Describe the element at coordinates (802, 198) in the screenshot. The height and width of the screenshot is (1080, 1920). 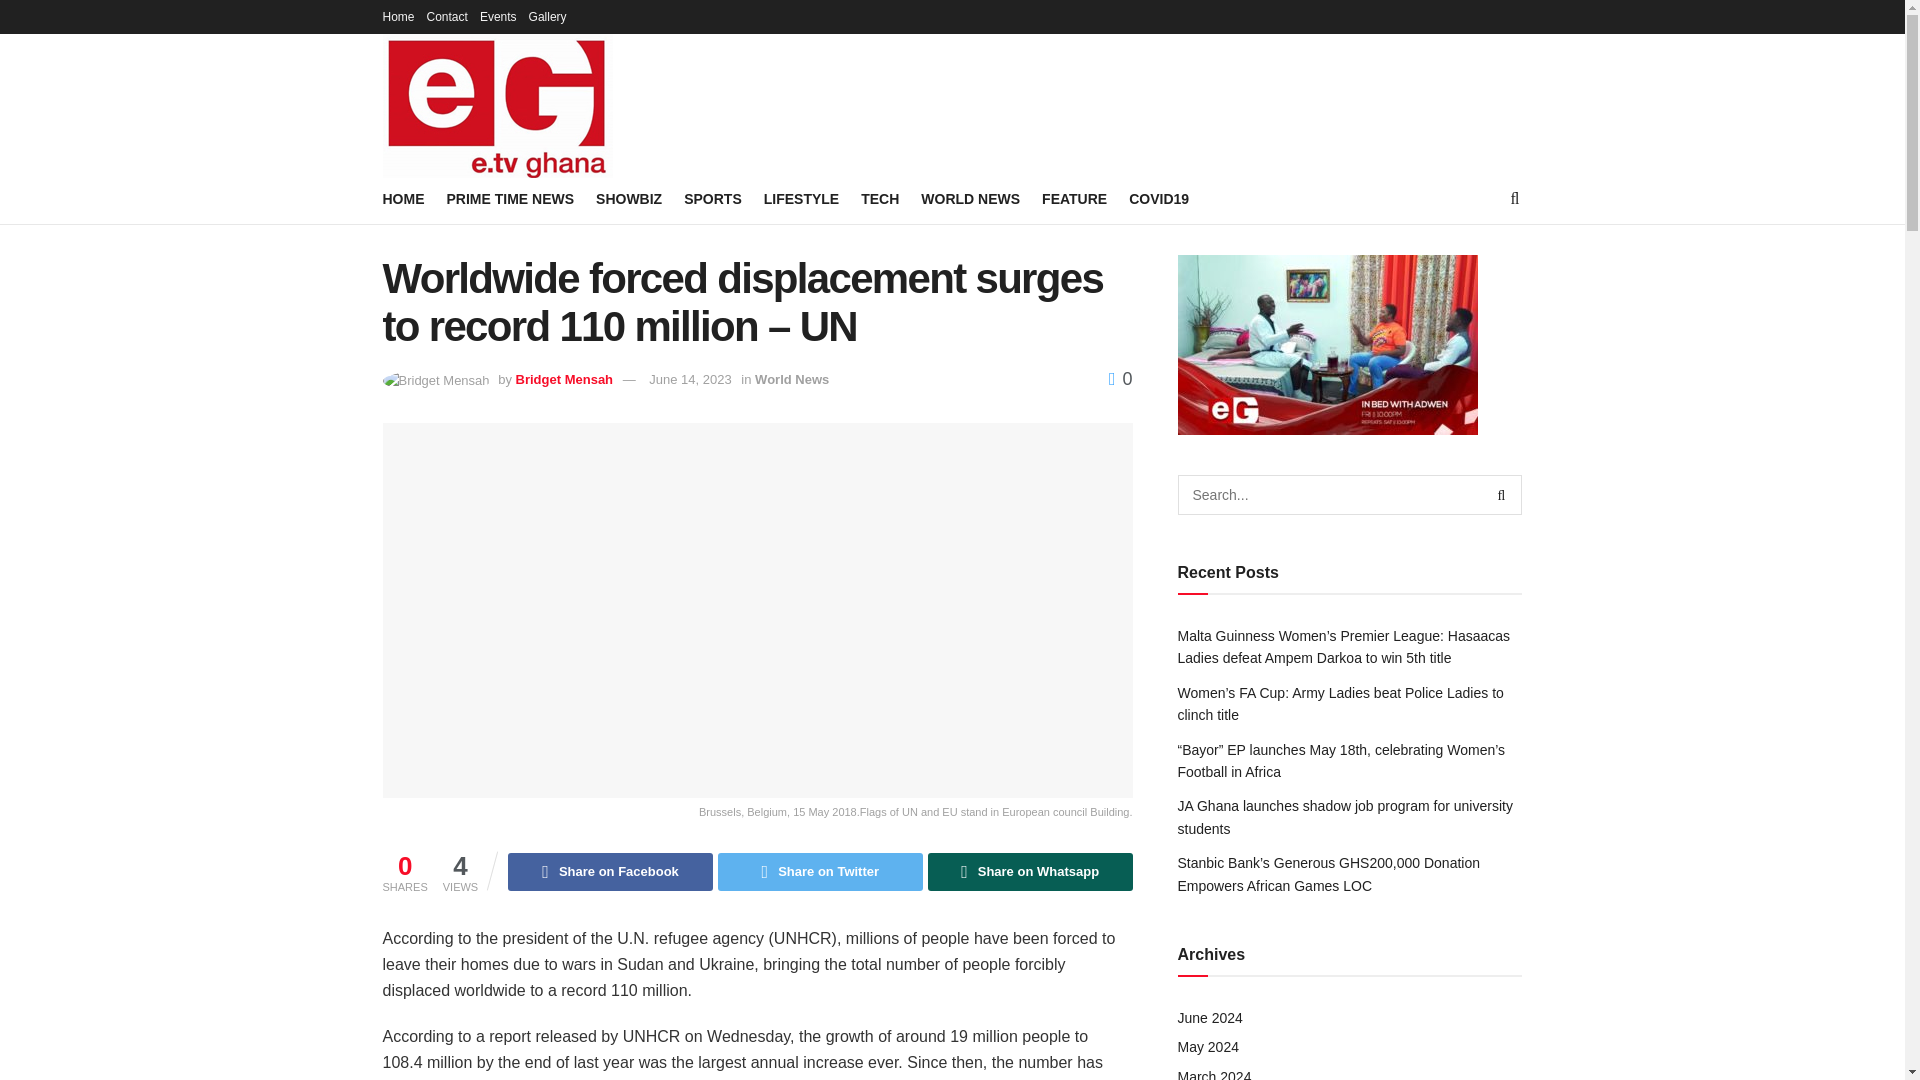
I see `LIFESTYLE` at that location.